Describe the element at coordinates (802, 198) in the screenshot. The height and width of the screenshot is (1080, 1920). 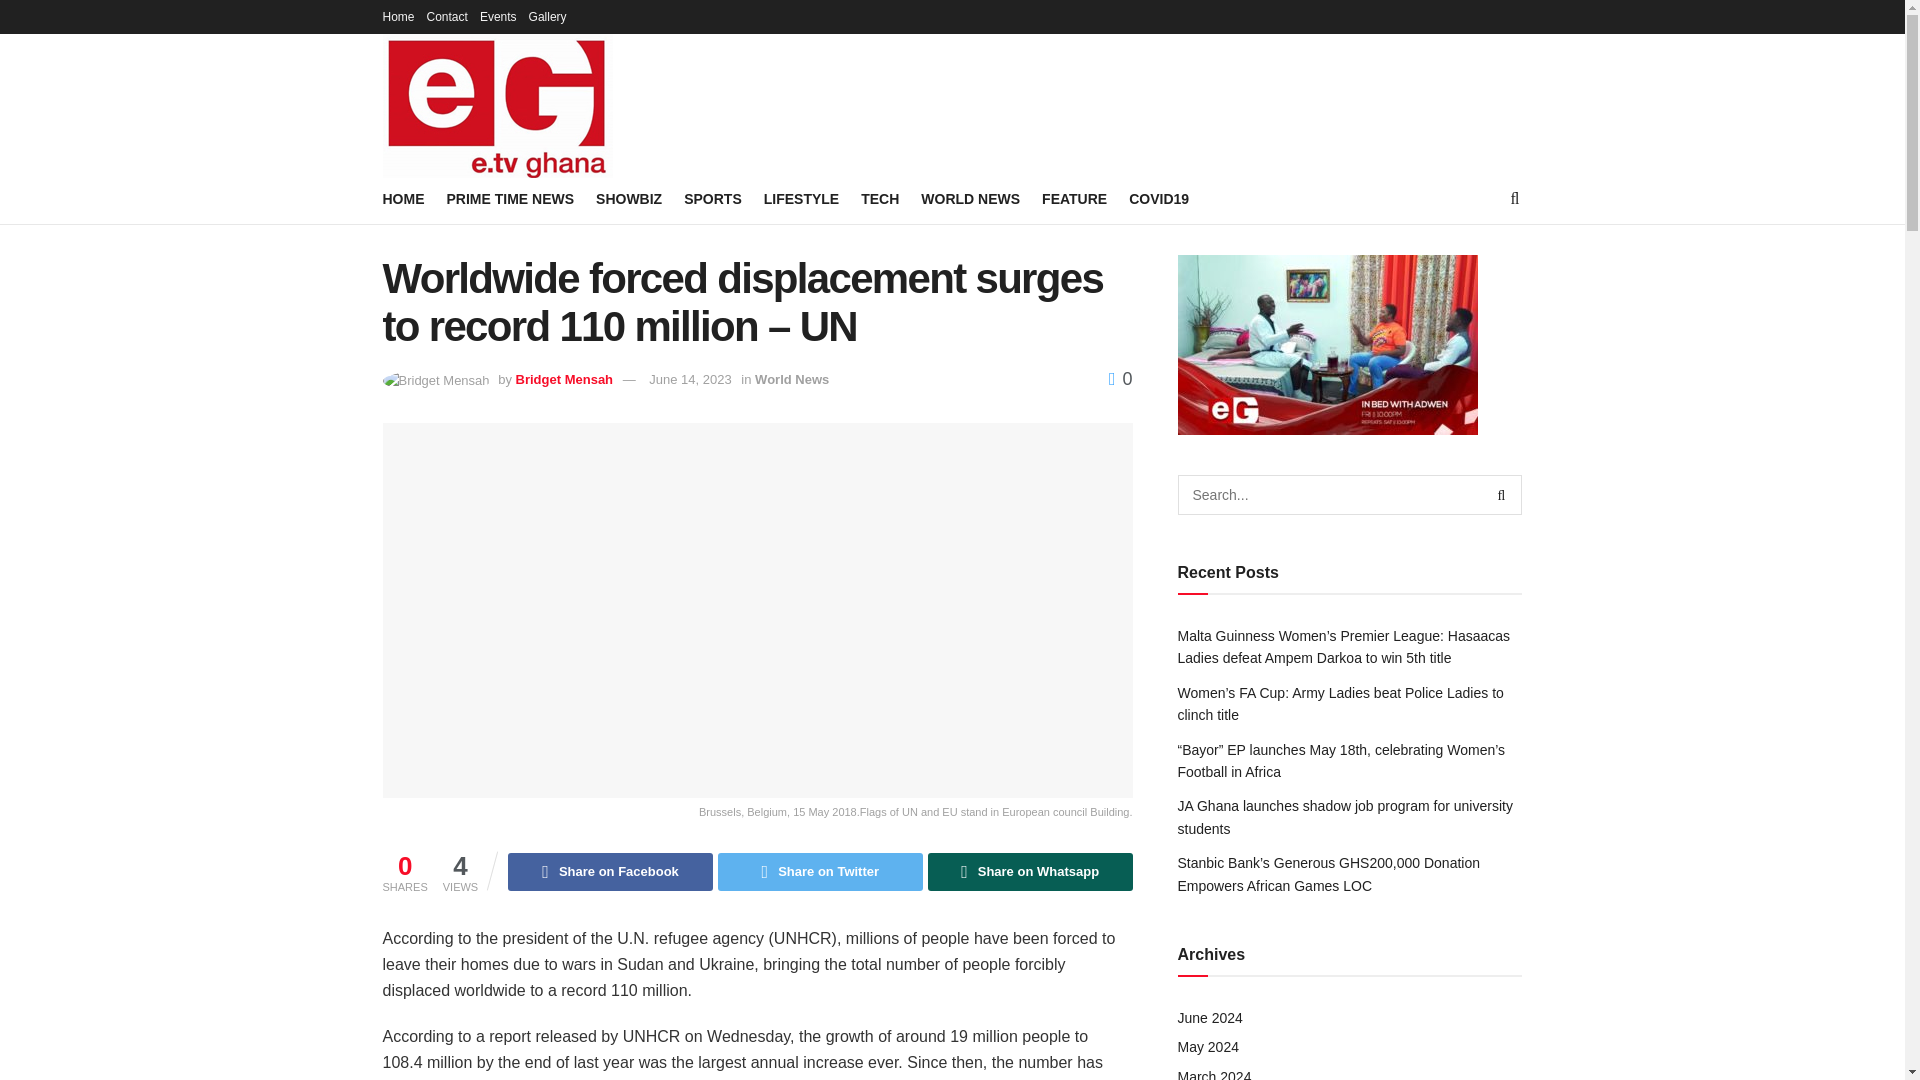
I see `LIFESTYLE` at that location.